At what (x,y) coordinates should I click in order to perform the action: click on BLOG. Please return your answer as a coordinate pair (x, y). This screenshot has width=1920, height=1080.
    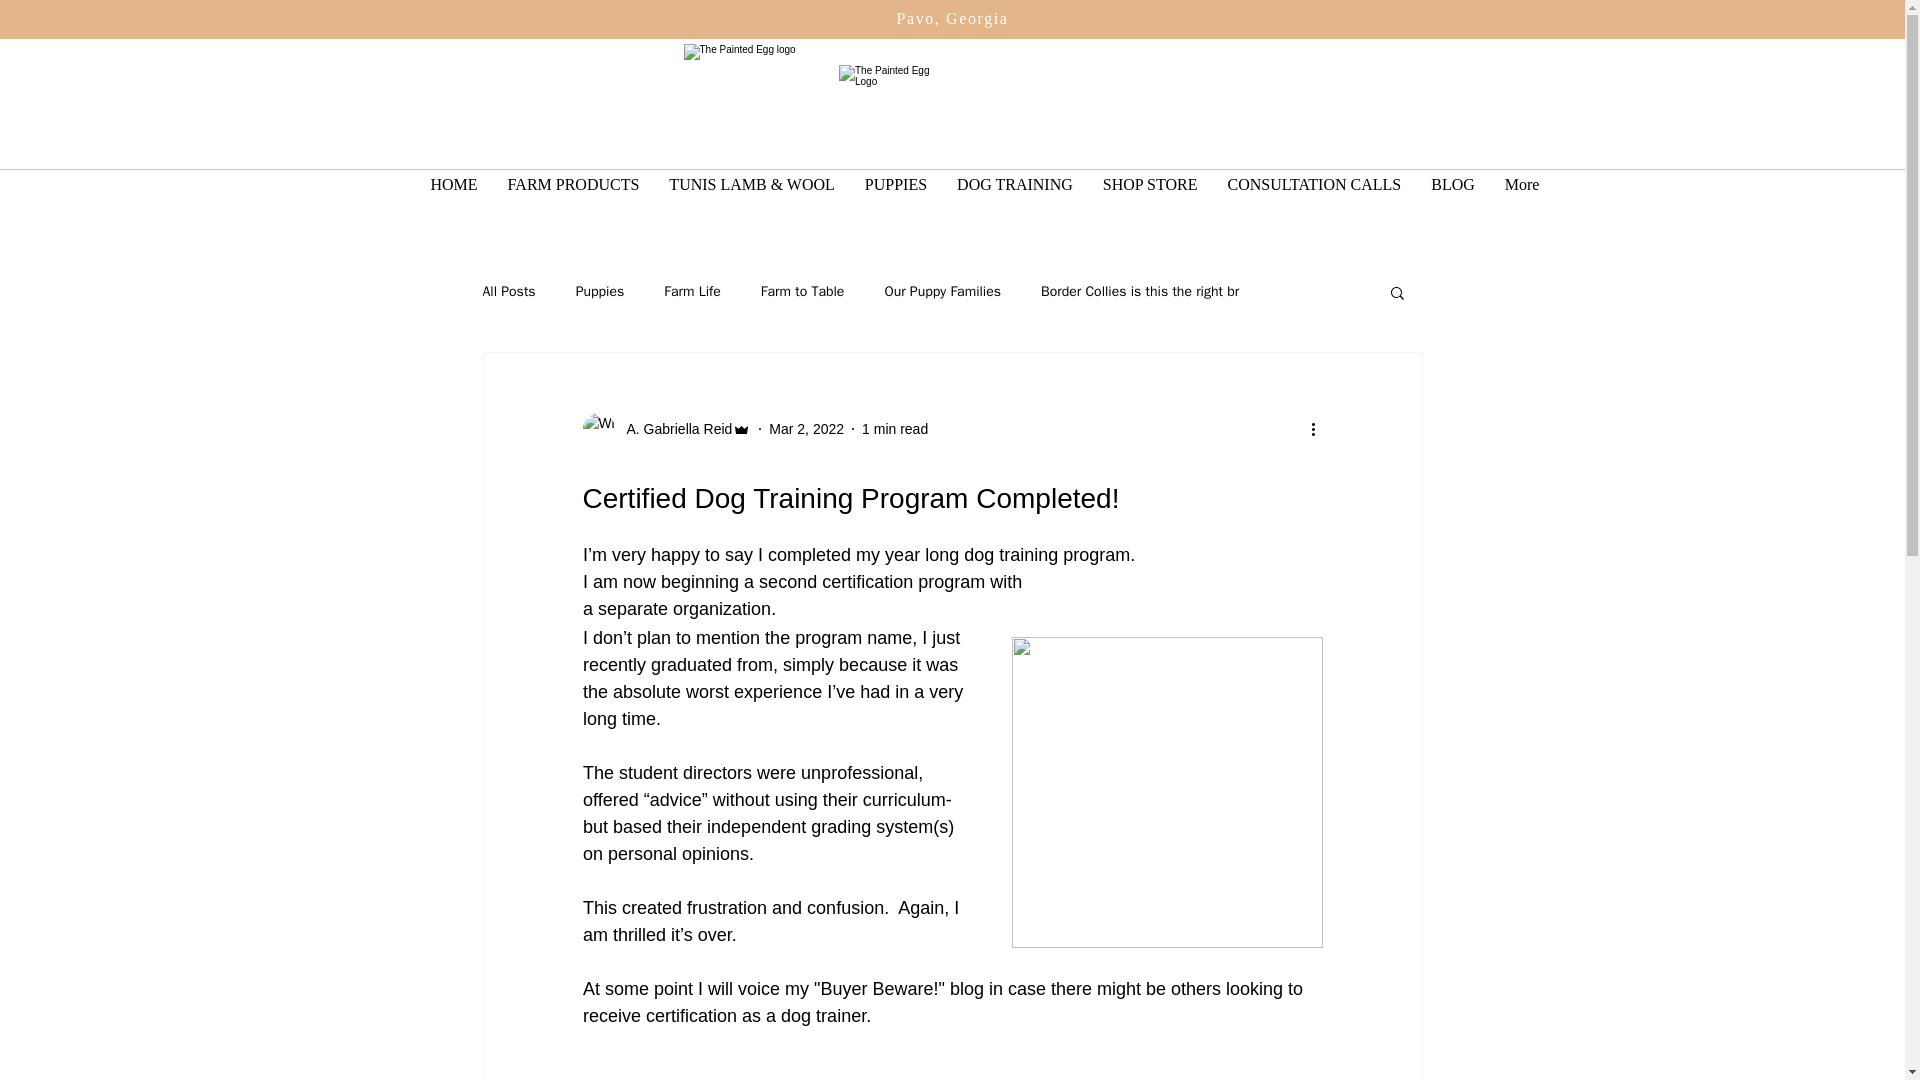
    Looking at the image, I should click on (1452, 196).